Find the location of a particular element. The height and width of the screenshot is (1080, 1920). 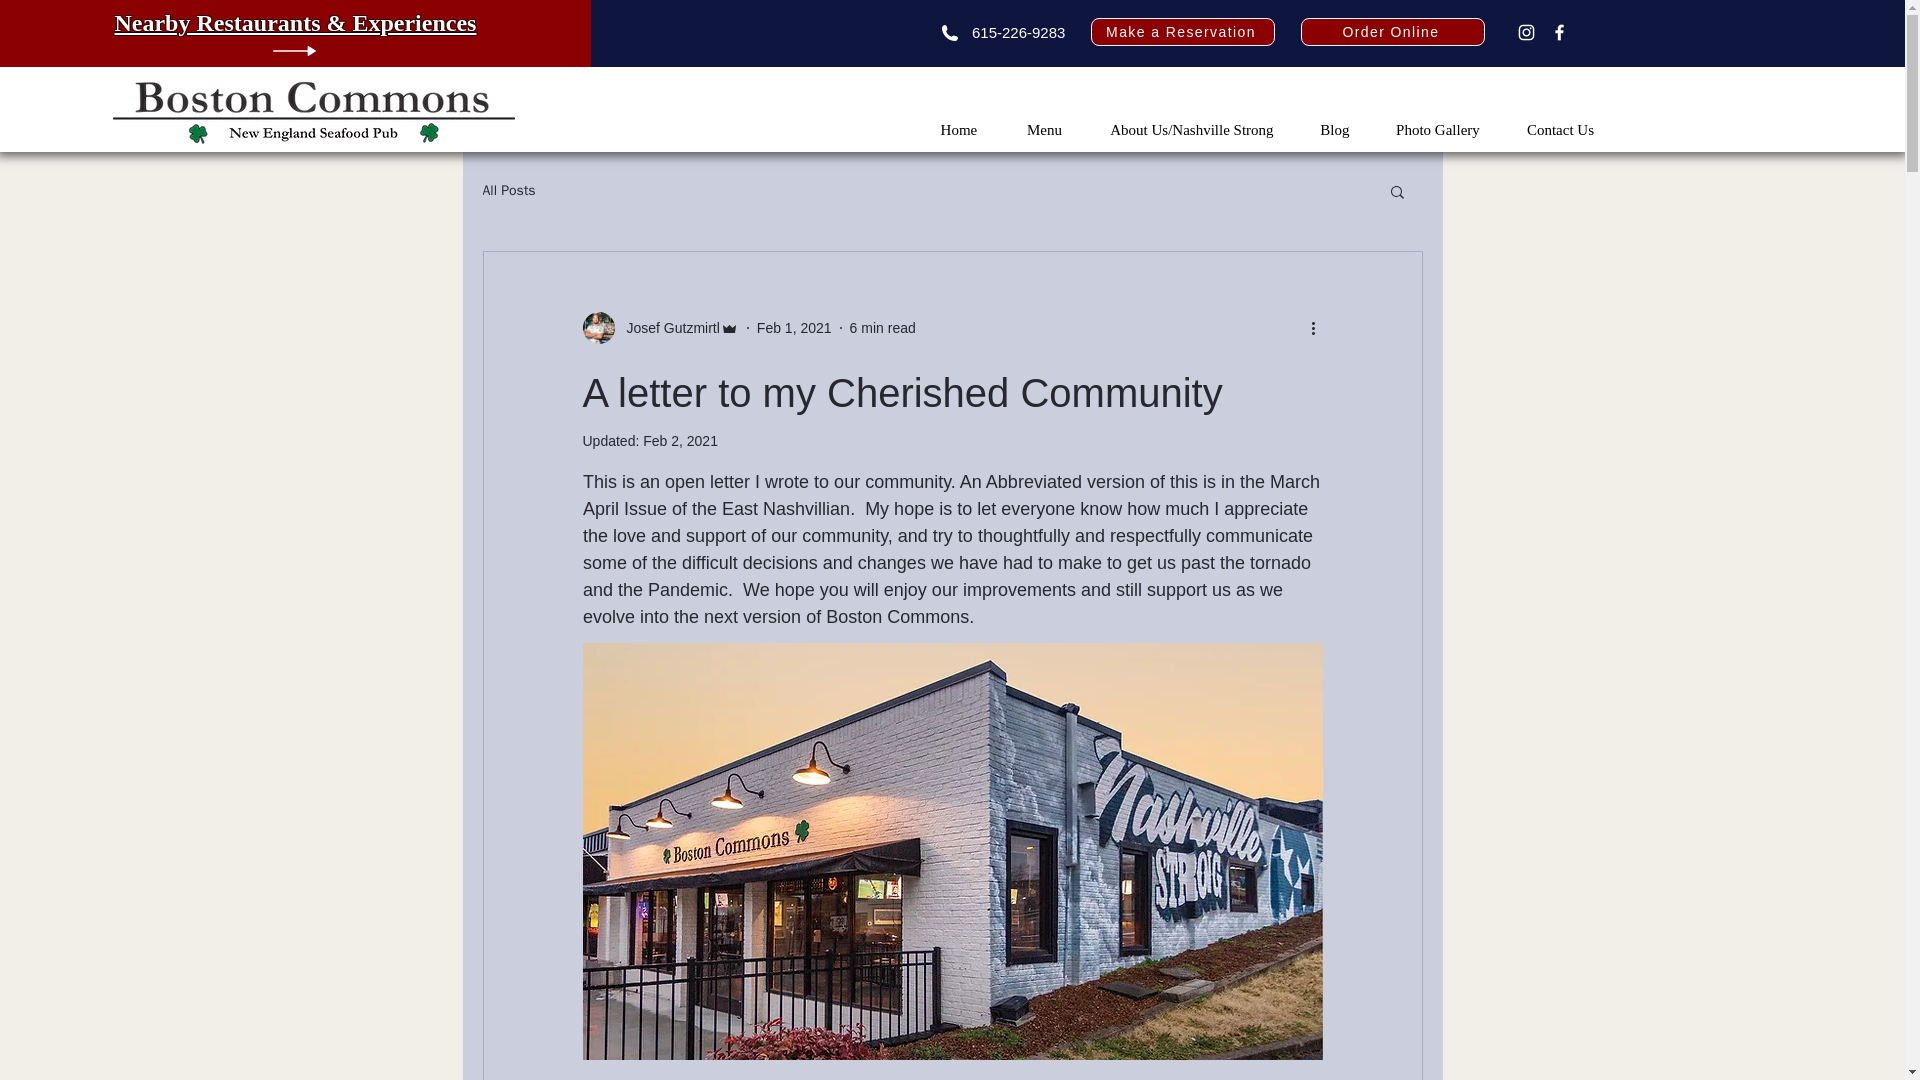

Blog is located at coordinates (1334, 130).